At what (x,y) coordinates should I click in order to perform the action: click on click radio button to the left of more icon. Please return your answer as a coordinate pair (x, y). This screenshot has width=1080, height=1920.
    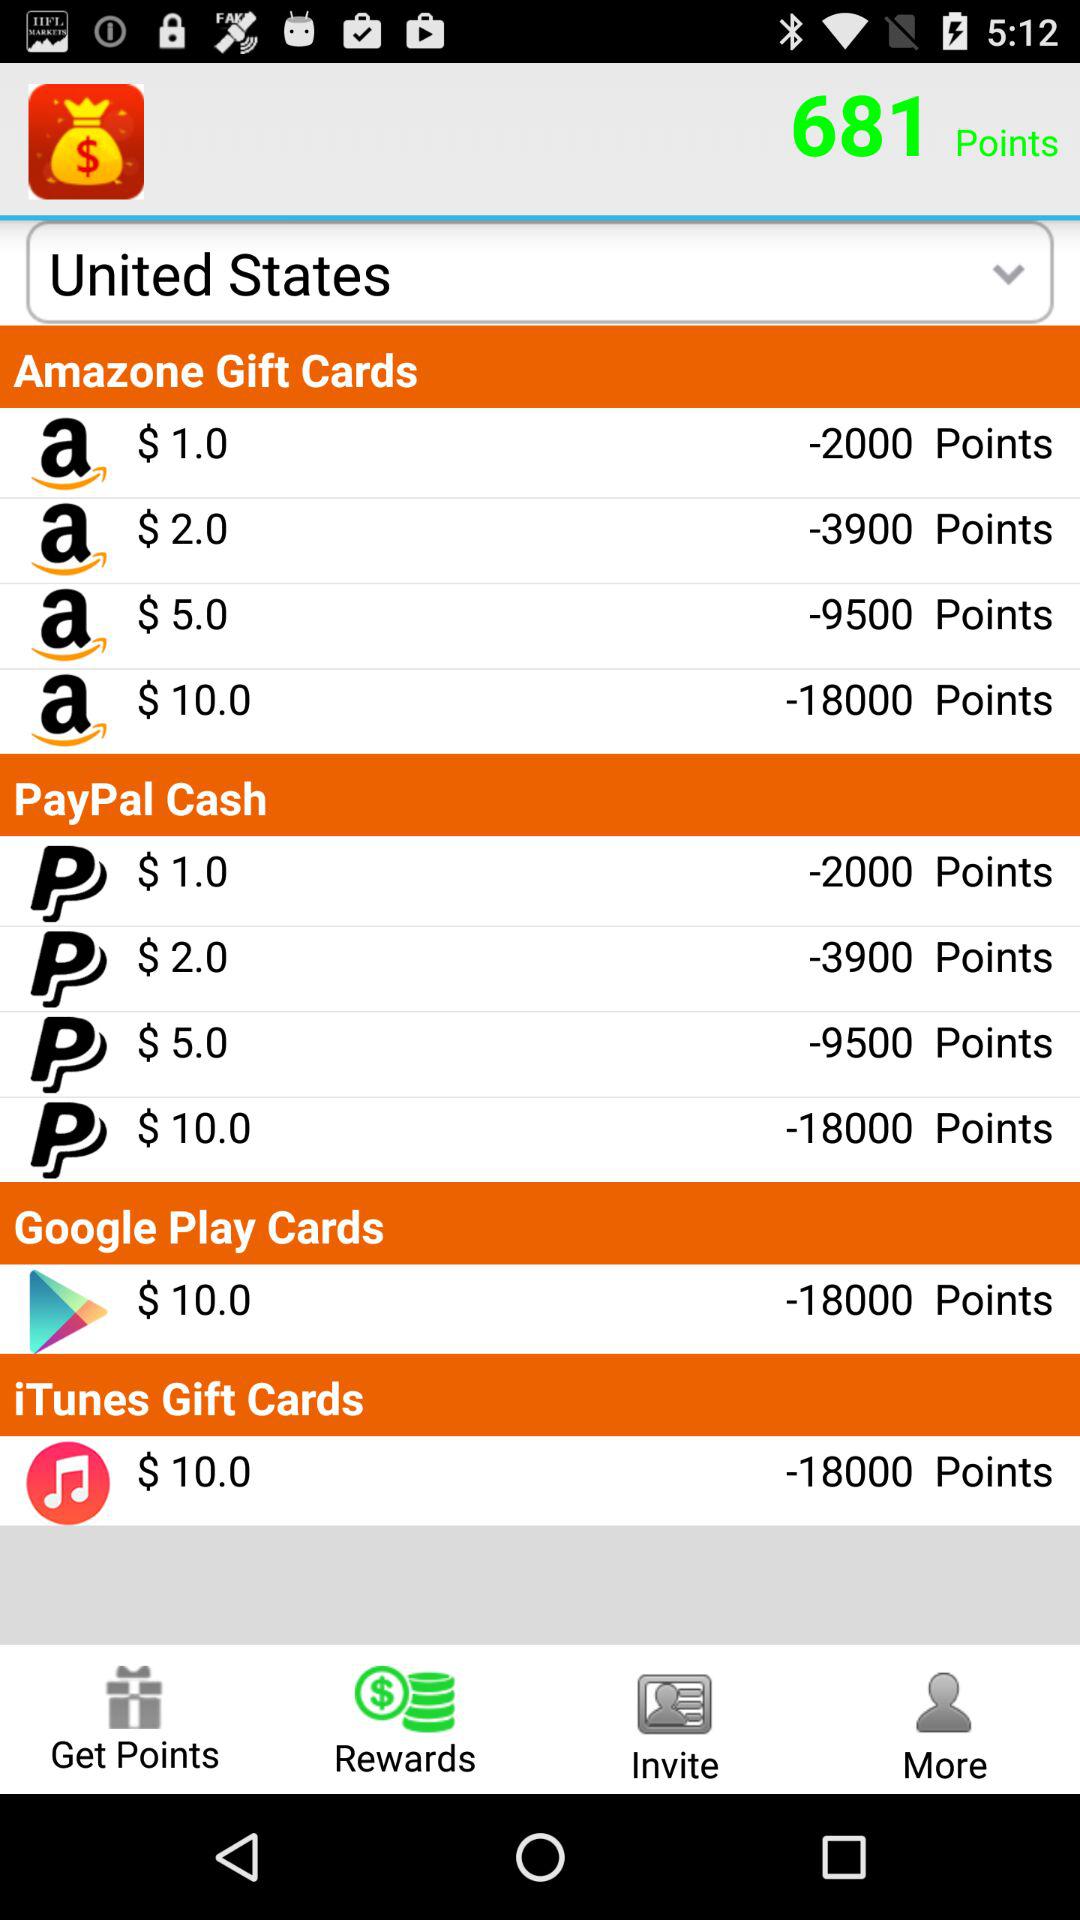
    Looking at the image, I should click on (675, 1718).